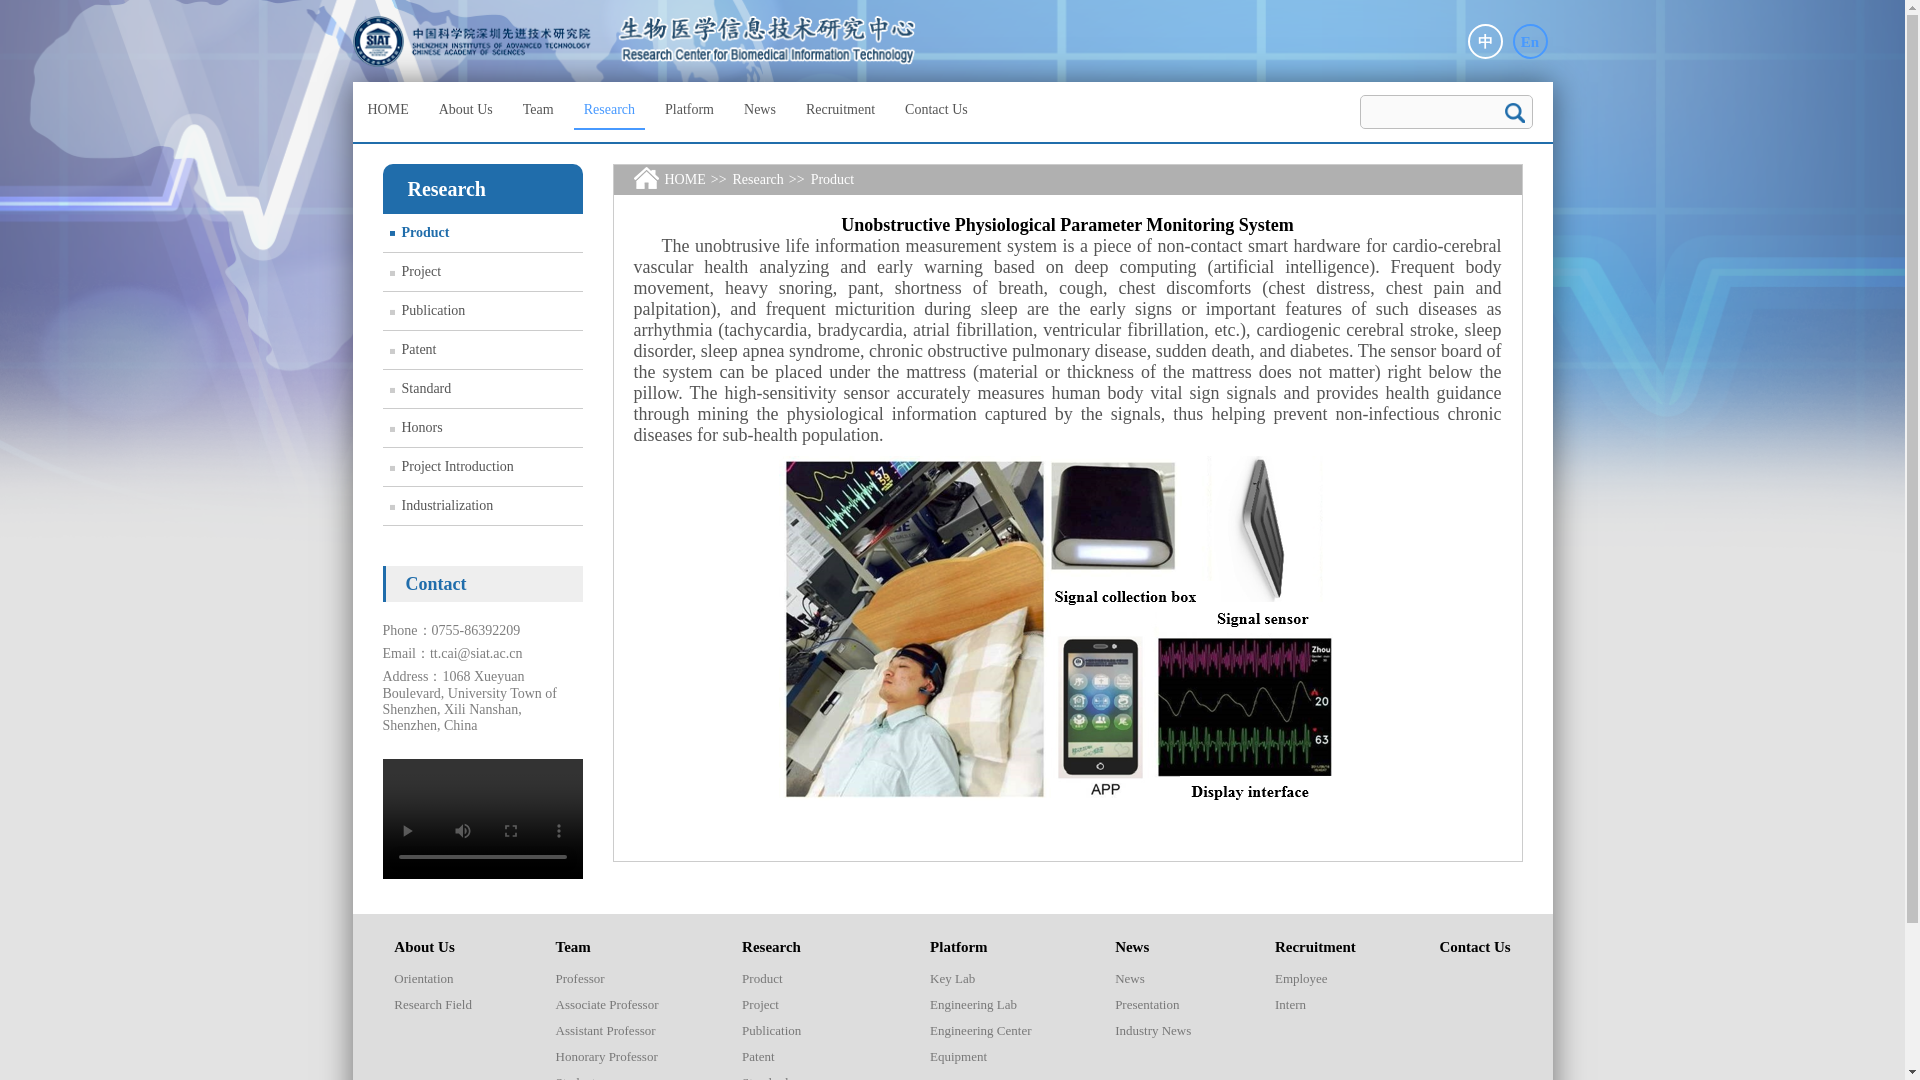  What do you see at coordinates (1530, 41) in the screenshot?
I see `En` at bounding box center [1530, 41].